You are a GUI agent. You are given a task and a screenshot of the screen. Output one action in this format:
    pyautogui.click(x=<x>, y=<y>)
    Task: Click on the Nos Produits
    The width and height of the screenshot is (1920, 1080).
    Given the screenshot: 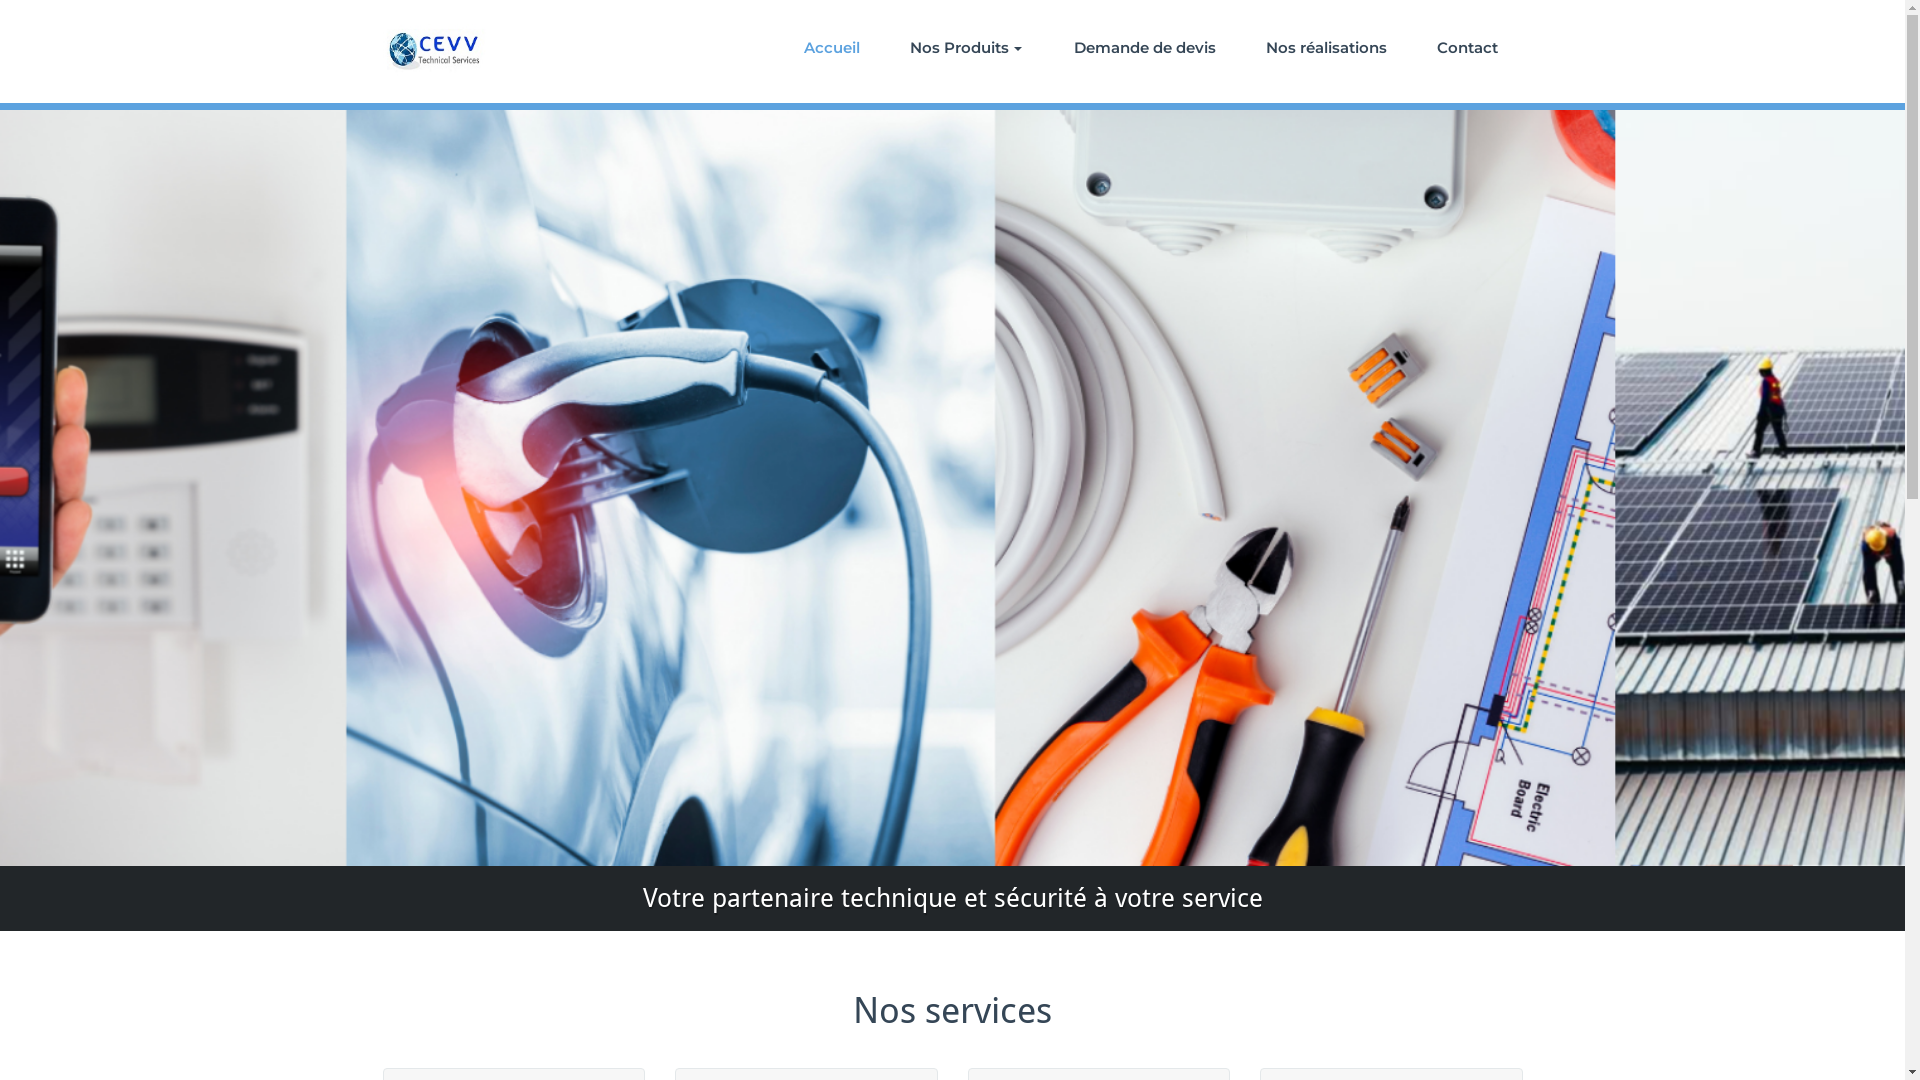 What is the action you would take?
    pyautogui.click(x=965, y=48)
    